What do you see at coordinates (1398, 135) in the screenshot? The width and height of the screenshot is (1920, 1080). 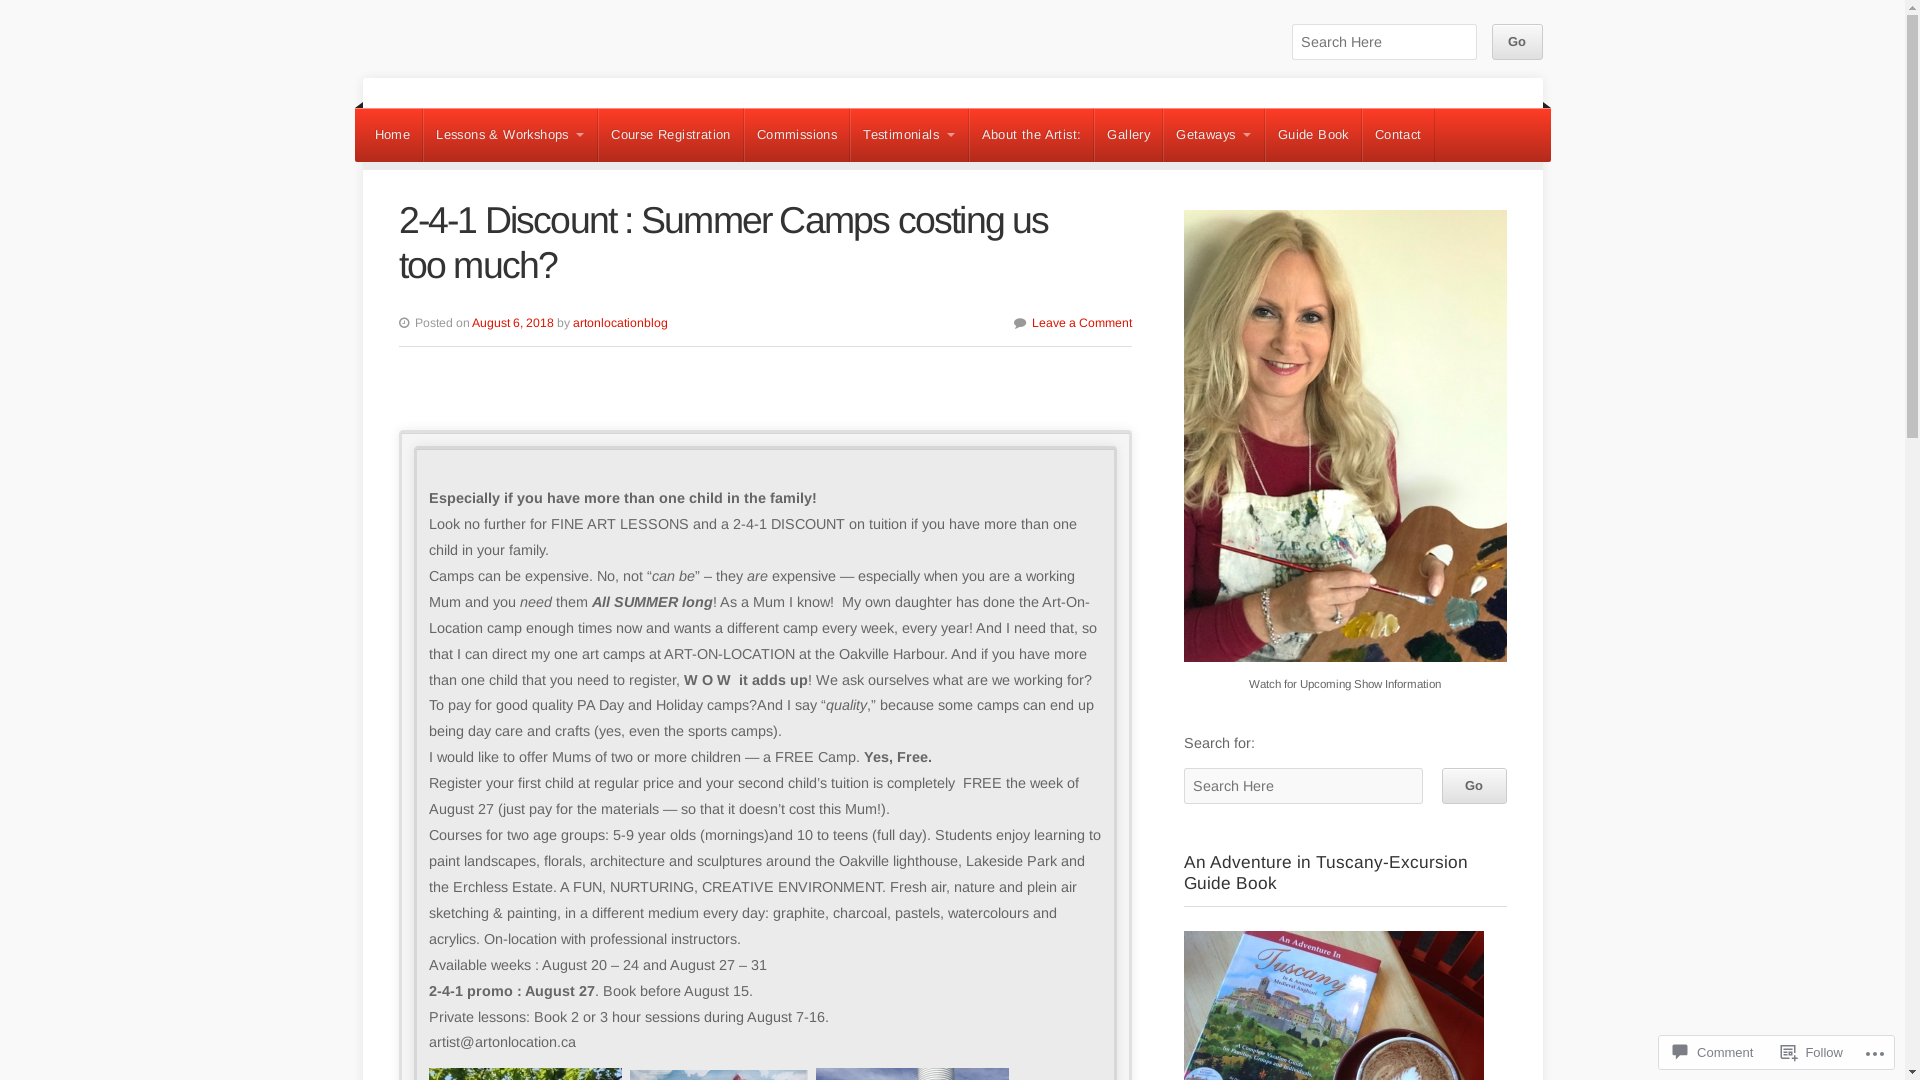 I see `Contact` at bounding box center [1398, 135].